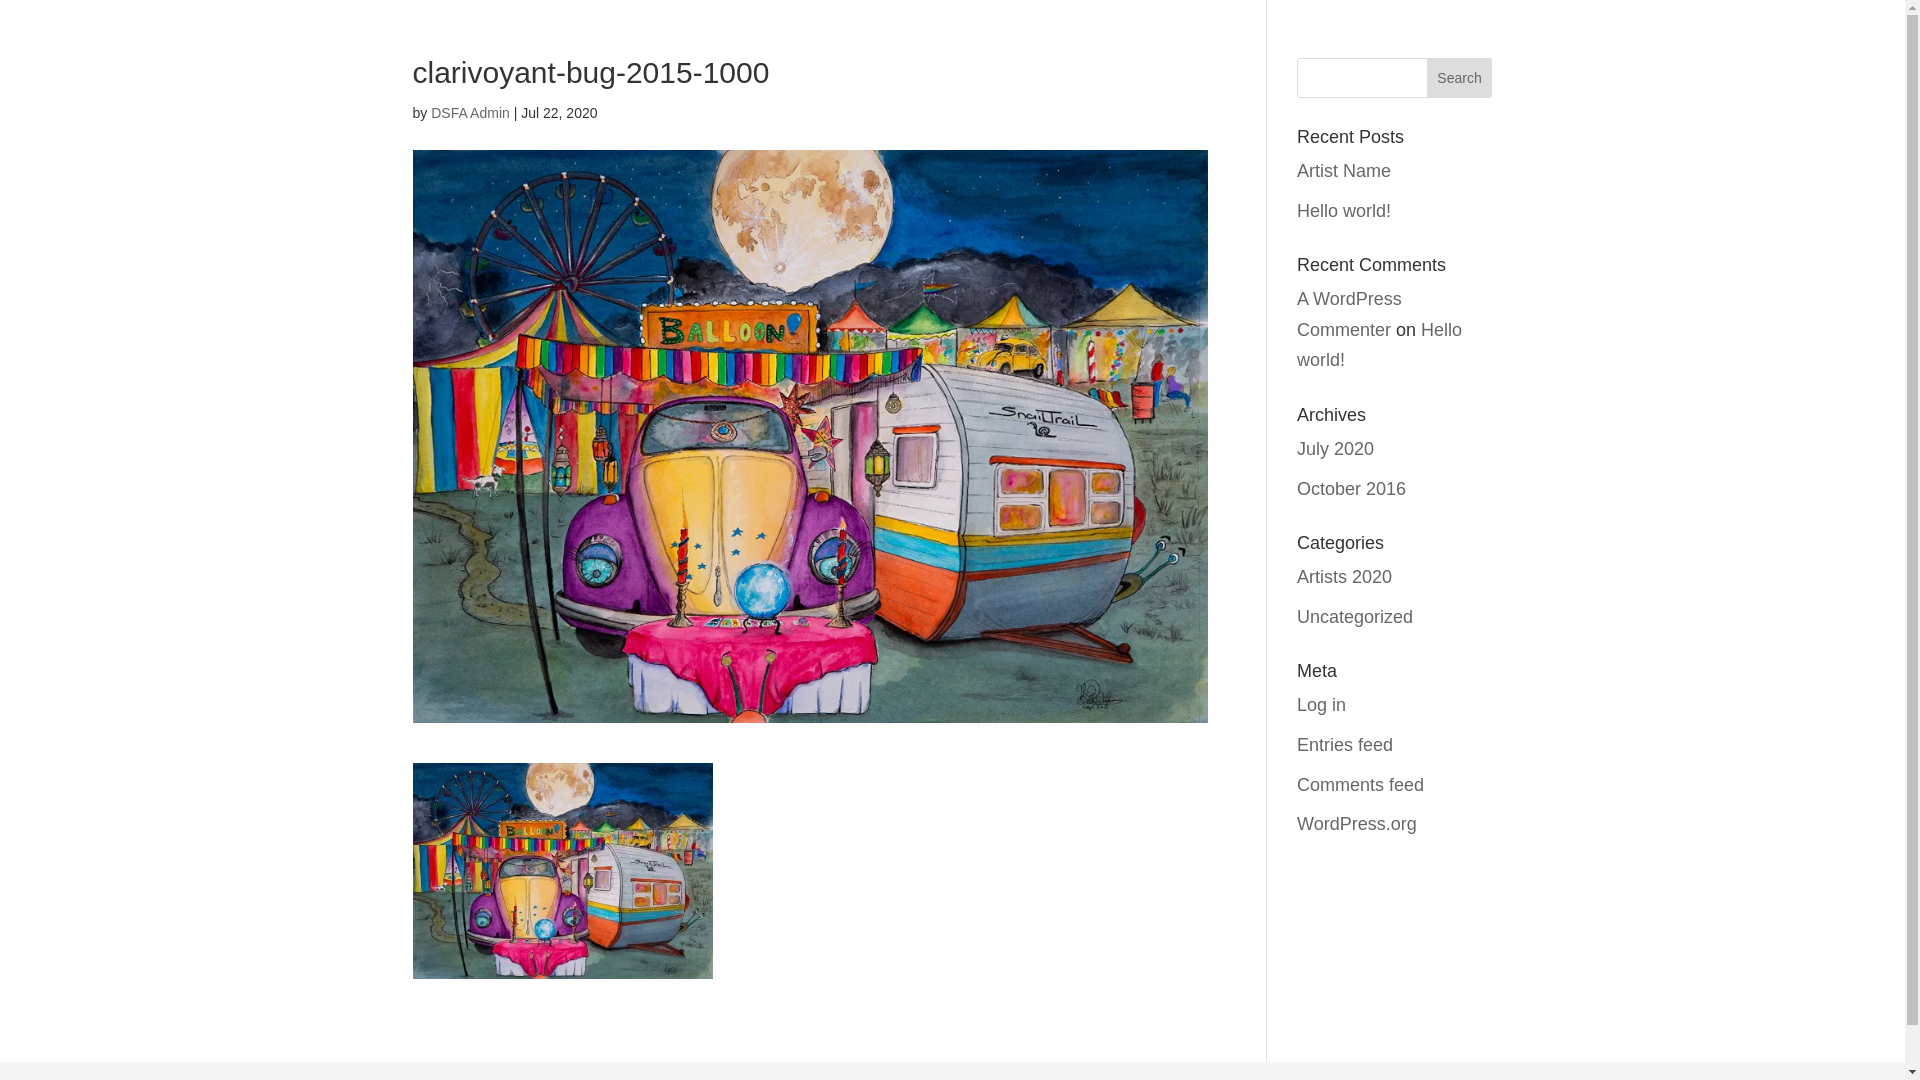 This screenshot has width=1920, height=1080. Describe the element at coordinates (1345, 745) in the screenshot. I see `Entries feed` at that location.